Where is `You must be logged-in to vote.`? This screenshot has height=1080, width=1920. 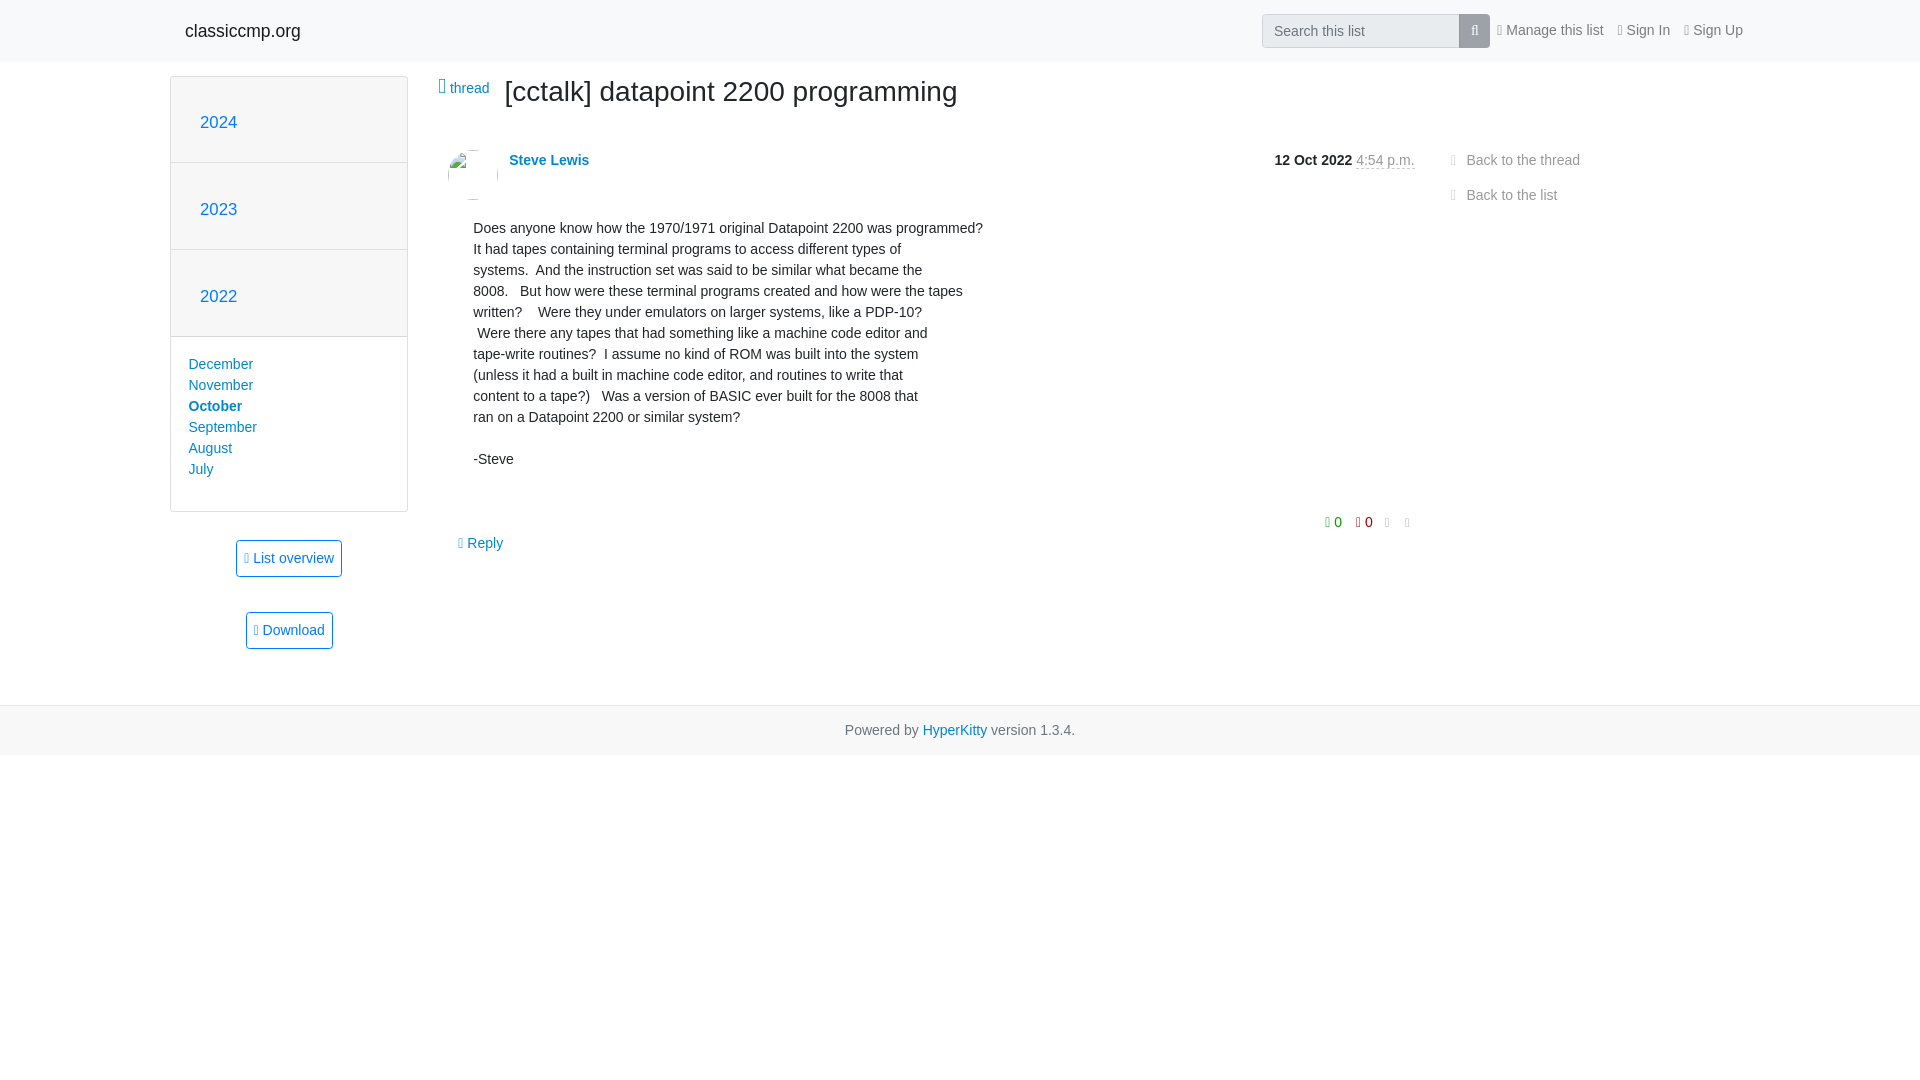
You must be logged-in to vote. is located at coordinates (1336, 520).